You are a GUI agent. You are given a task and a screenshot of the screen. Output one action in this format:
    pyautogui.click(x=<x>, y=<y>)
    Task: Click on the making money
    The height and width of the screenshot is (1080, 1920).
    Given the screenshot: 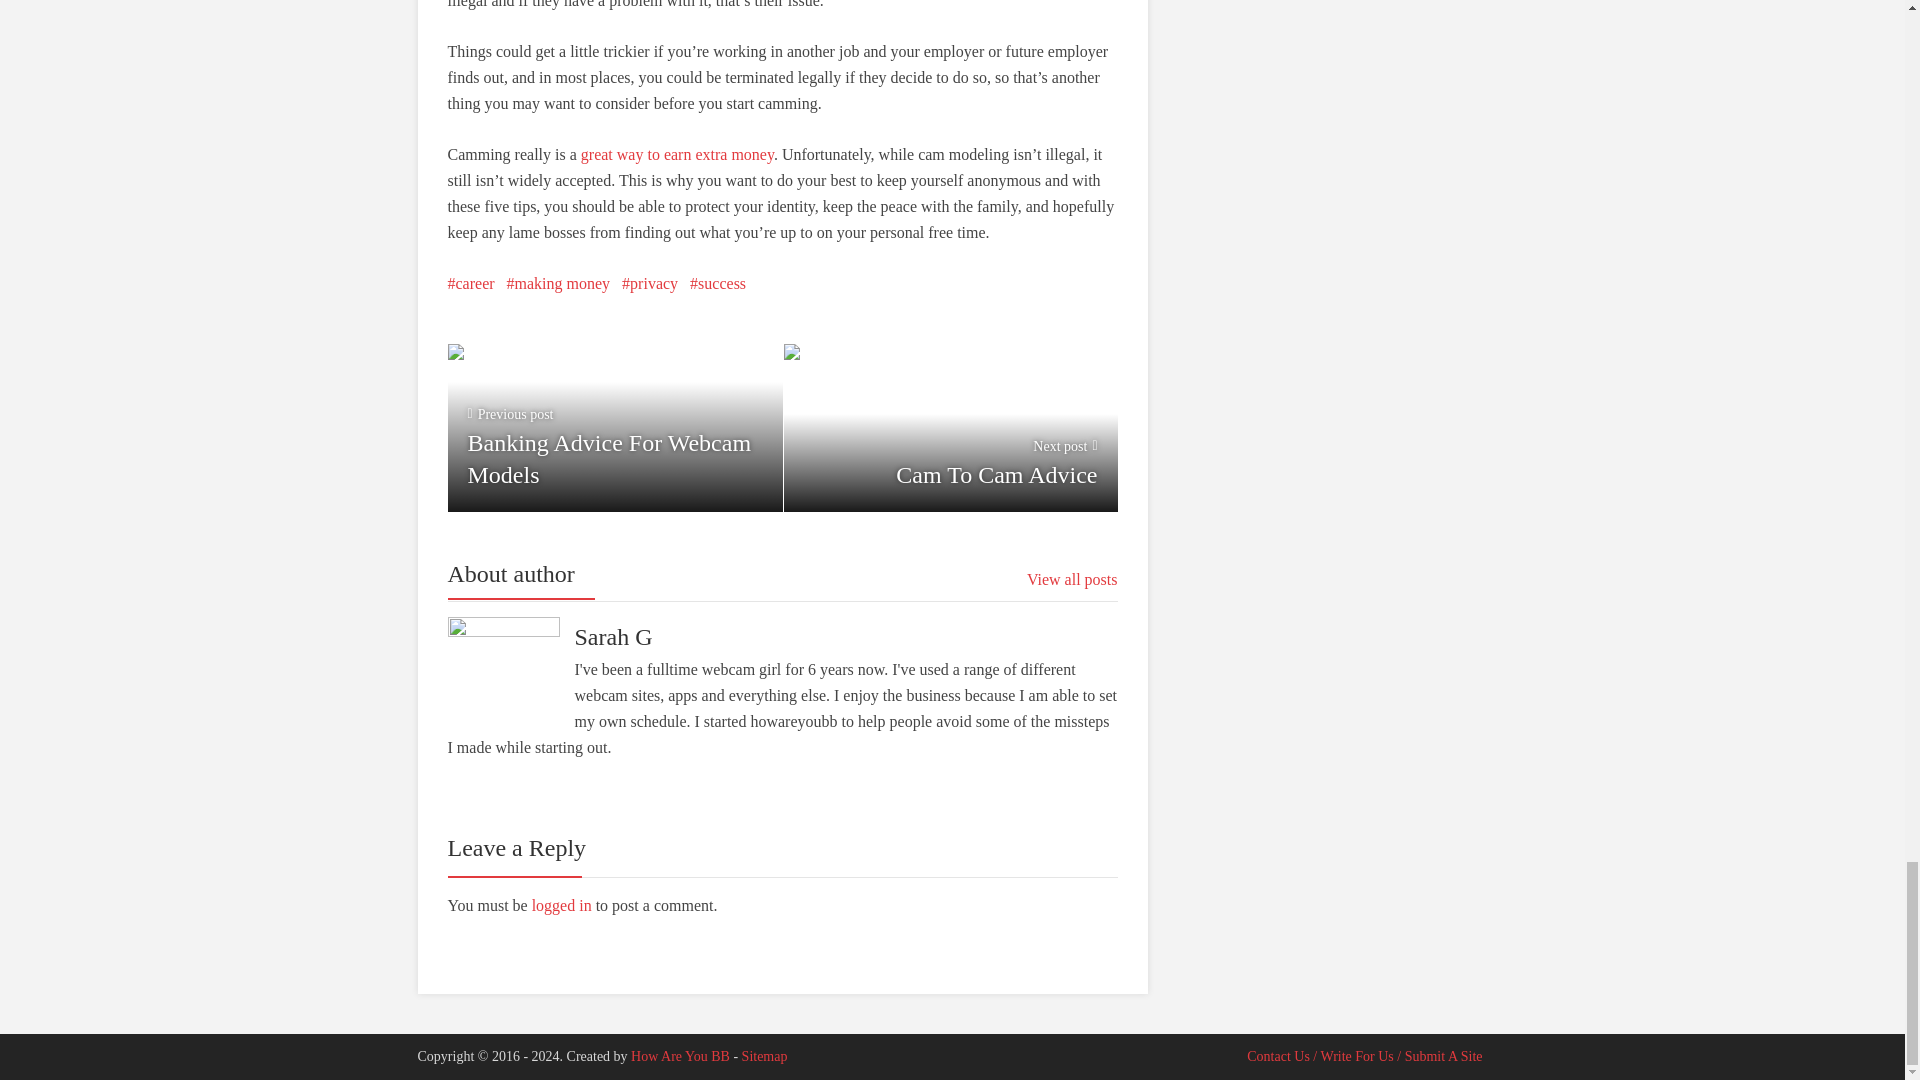 What is the action you would take?
    pyautogui.click(x=680, y=1056)
    